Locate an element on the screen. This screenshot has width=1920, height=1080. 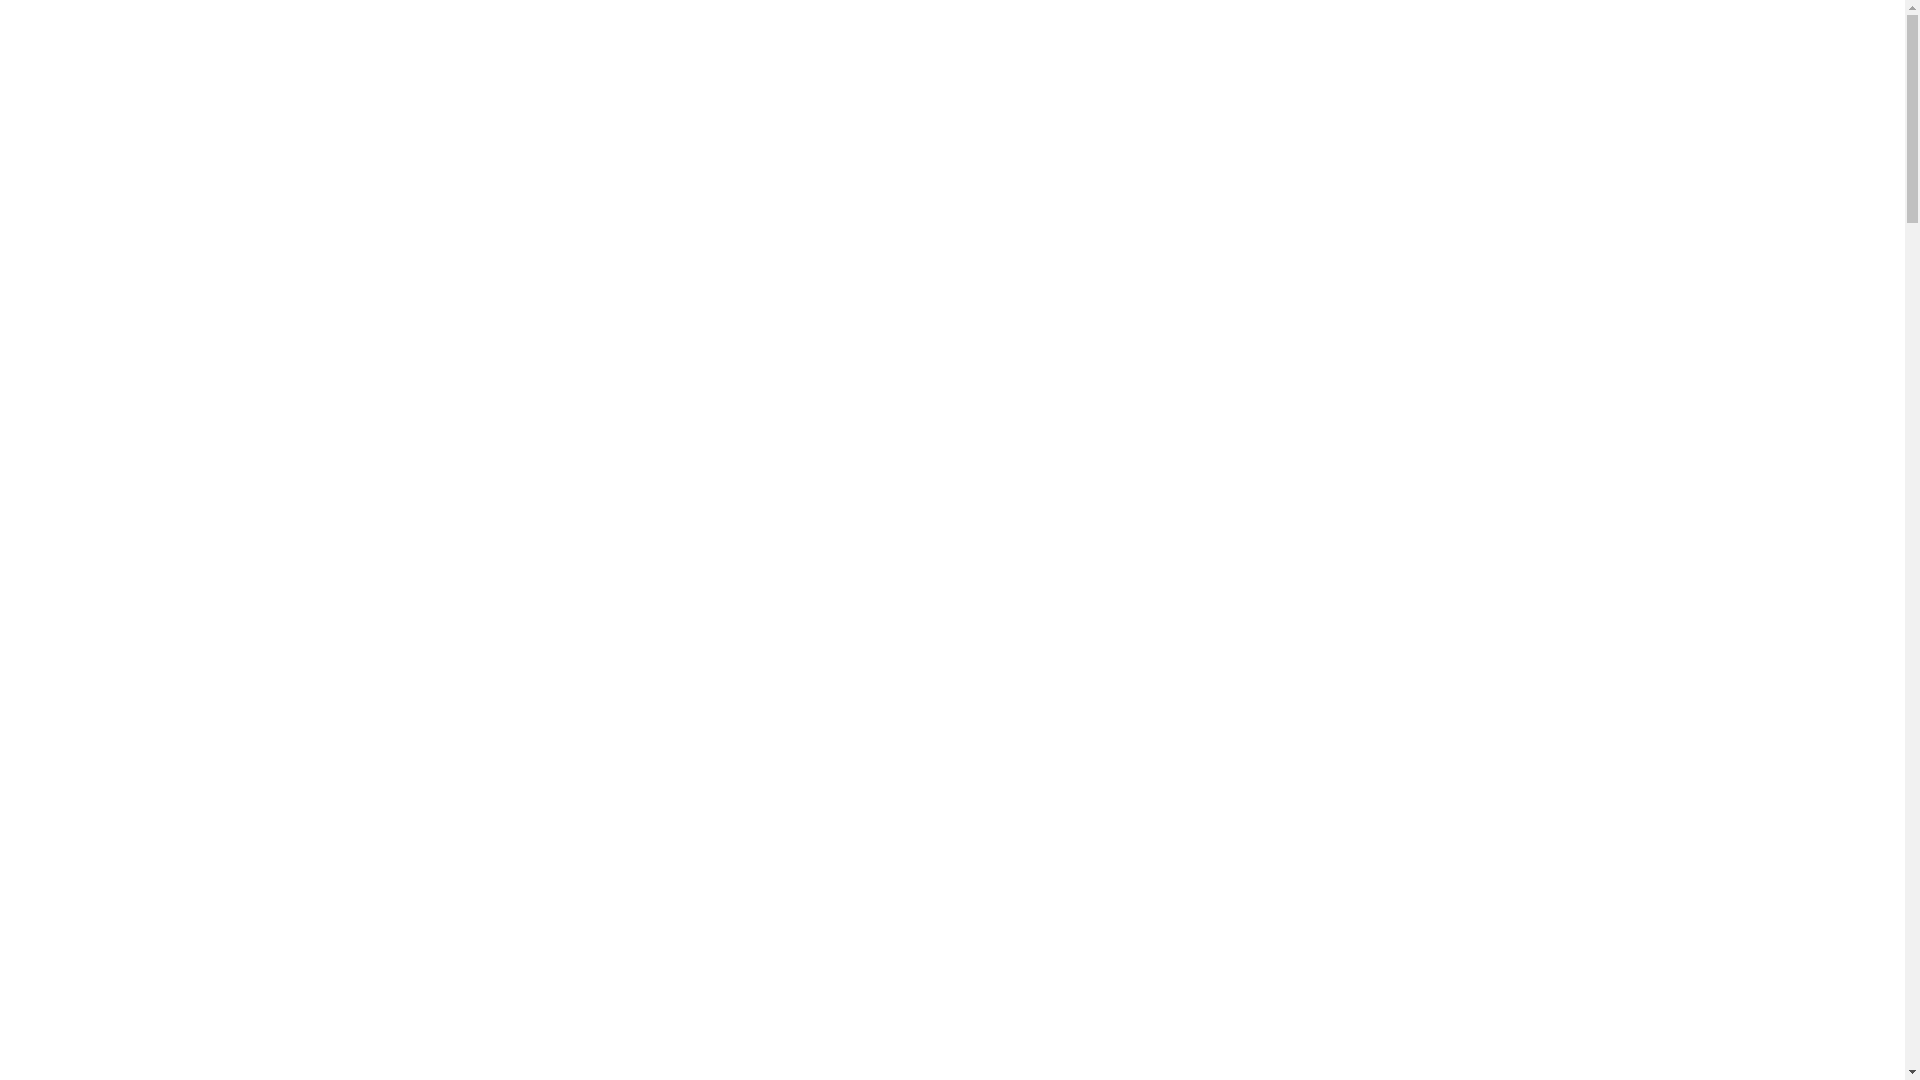
Gestion des cookies is located at coordinates (1148, 1010).